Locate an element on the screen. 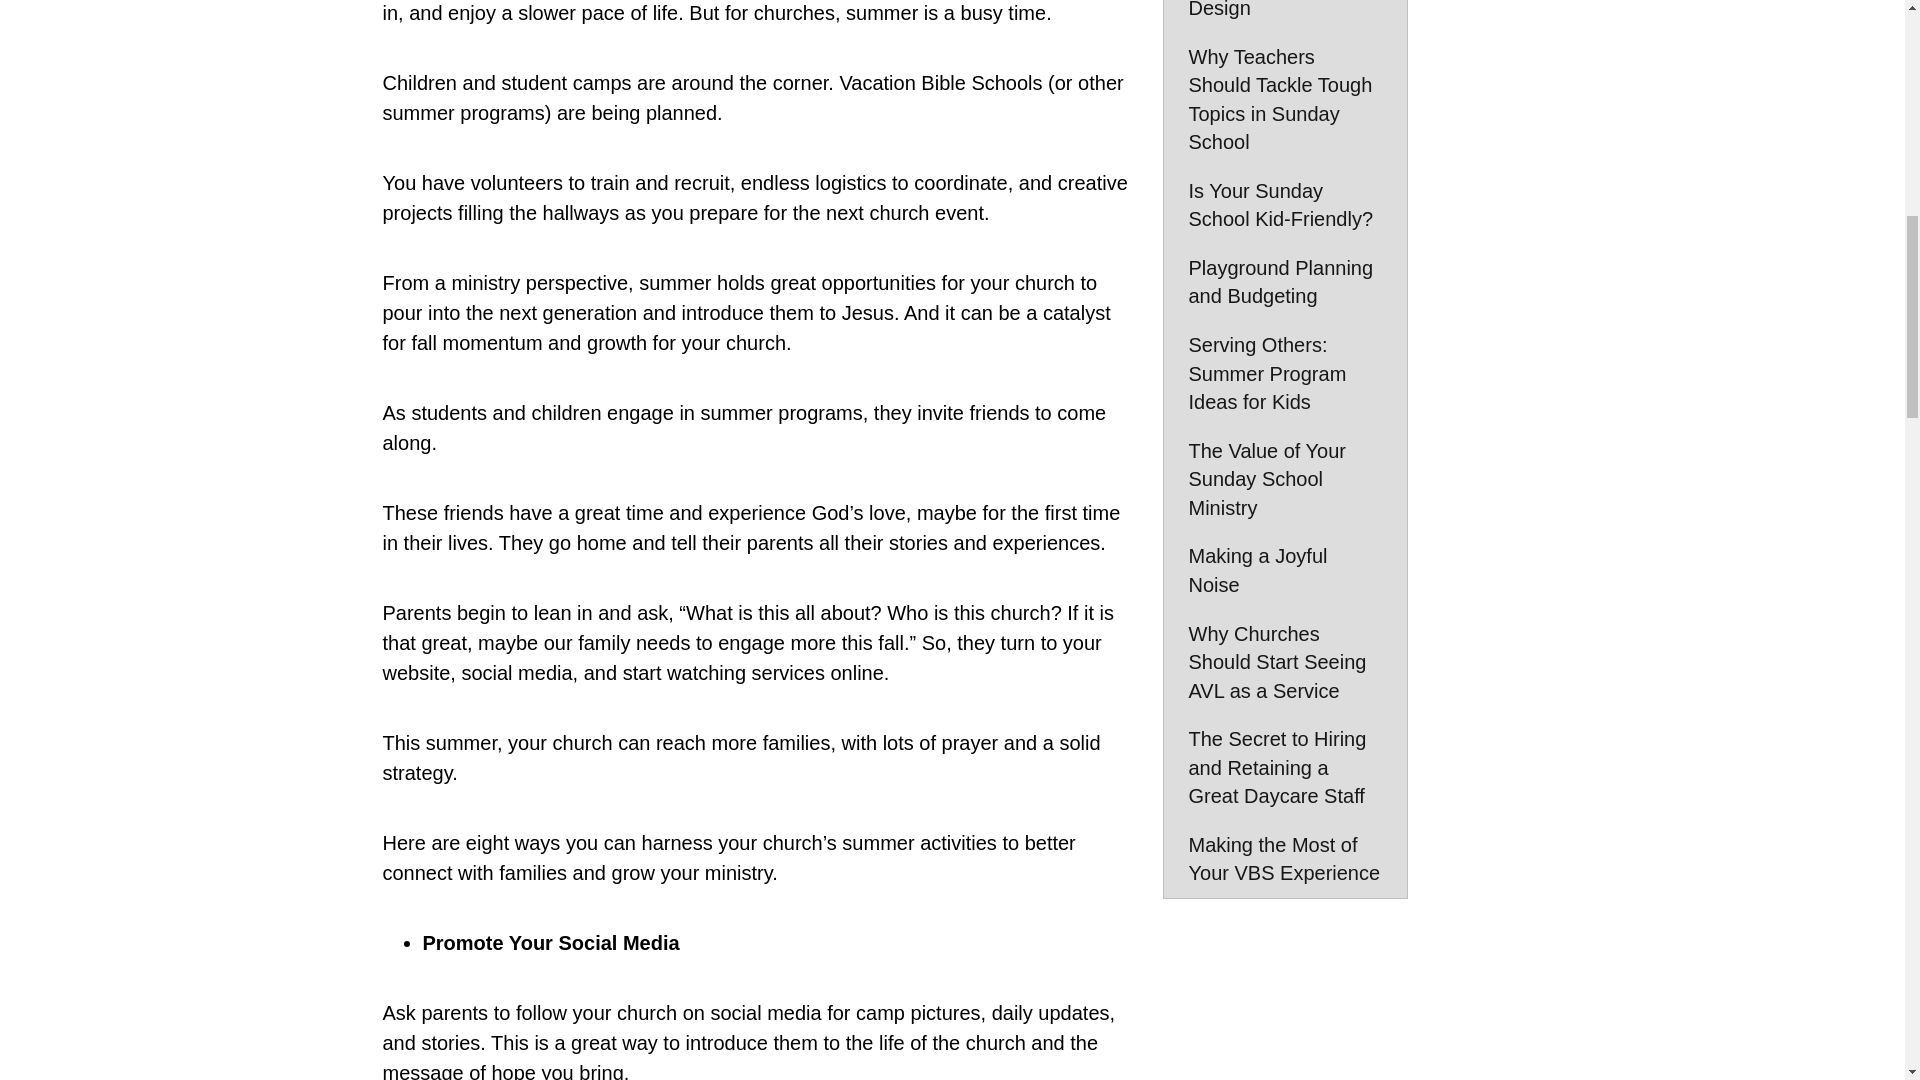 The width and height of the screenshot is (1920, 1080). The Secret to Hiring and Retaining a Great Daycare Staff is located at coordinates (1284, 767).